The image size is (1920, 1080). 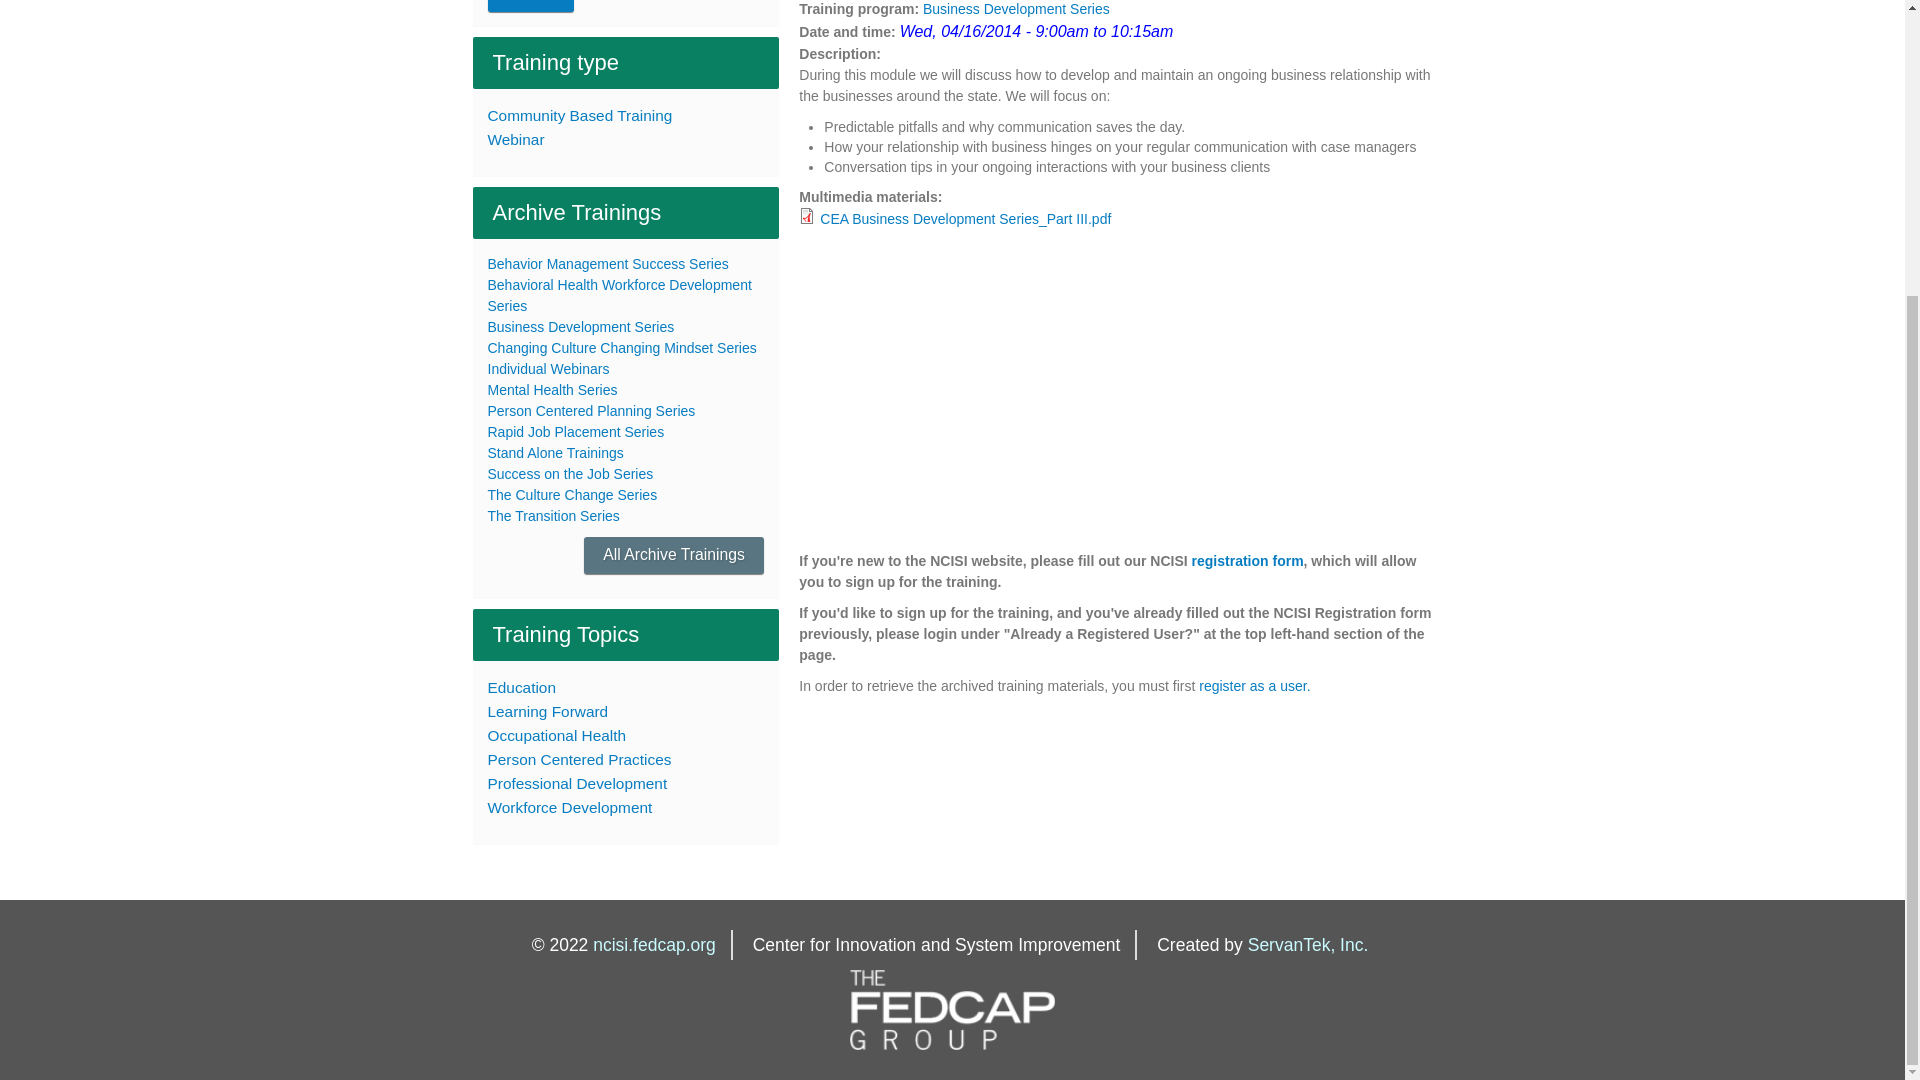 What do you see at coordinates (620, 295) in the screenshot?
I see `Behavioral Health Workforce Development Series` at bounding box center [620, 295].